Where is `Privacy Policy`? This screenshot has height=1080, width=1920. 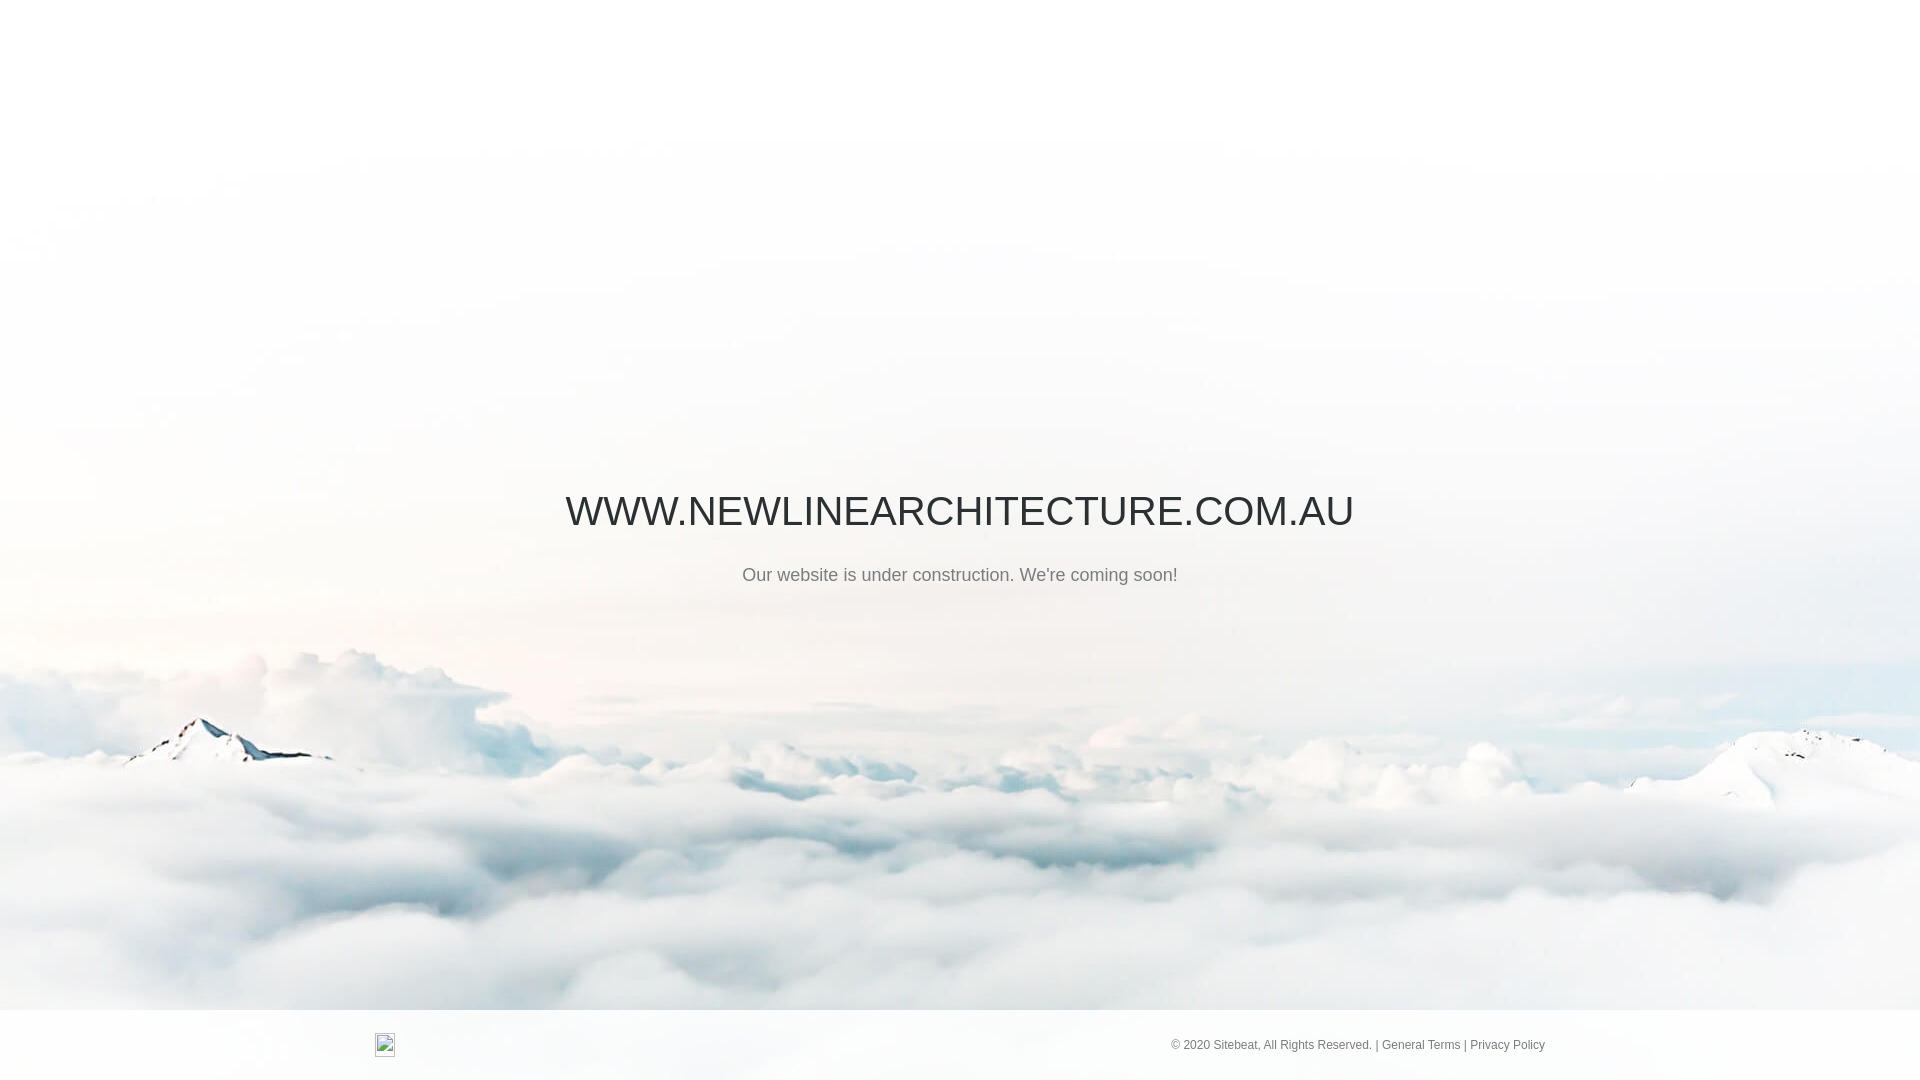 Privacy Policy is located at coordinates (1508, 1045).